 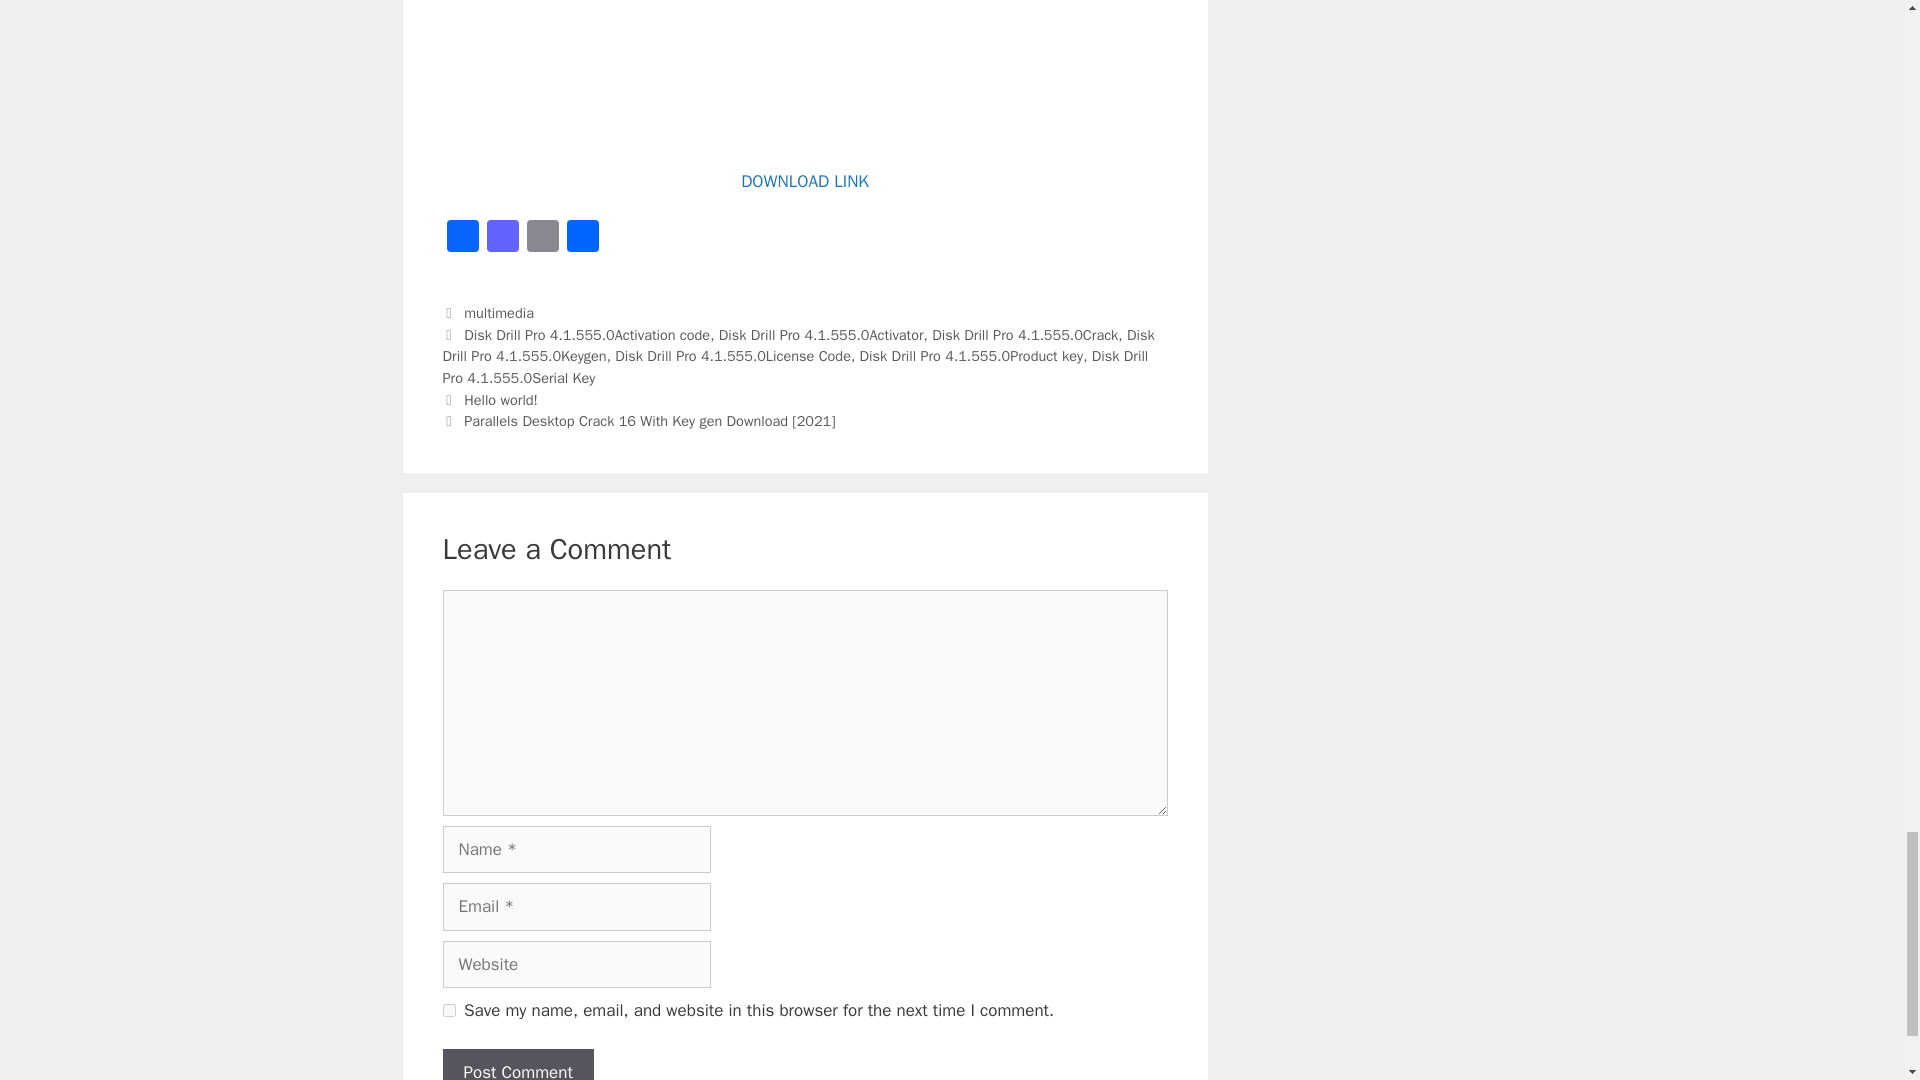 What do you see at coordinates (500, 400) in the screenshot?
I see `Hello world!` at bounding box center [500, 400].